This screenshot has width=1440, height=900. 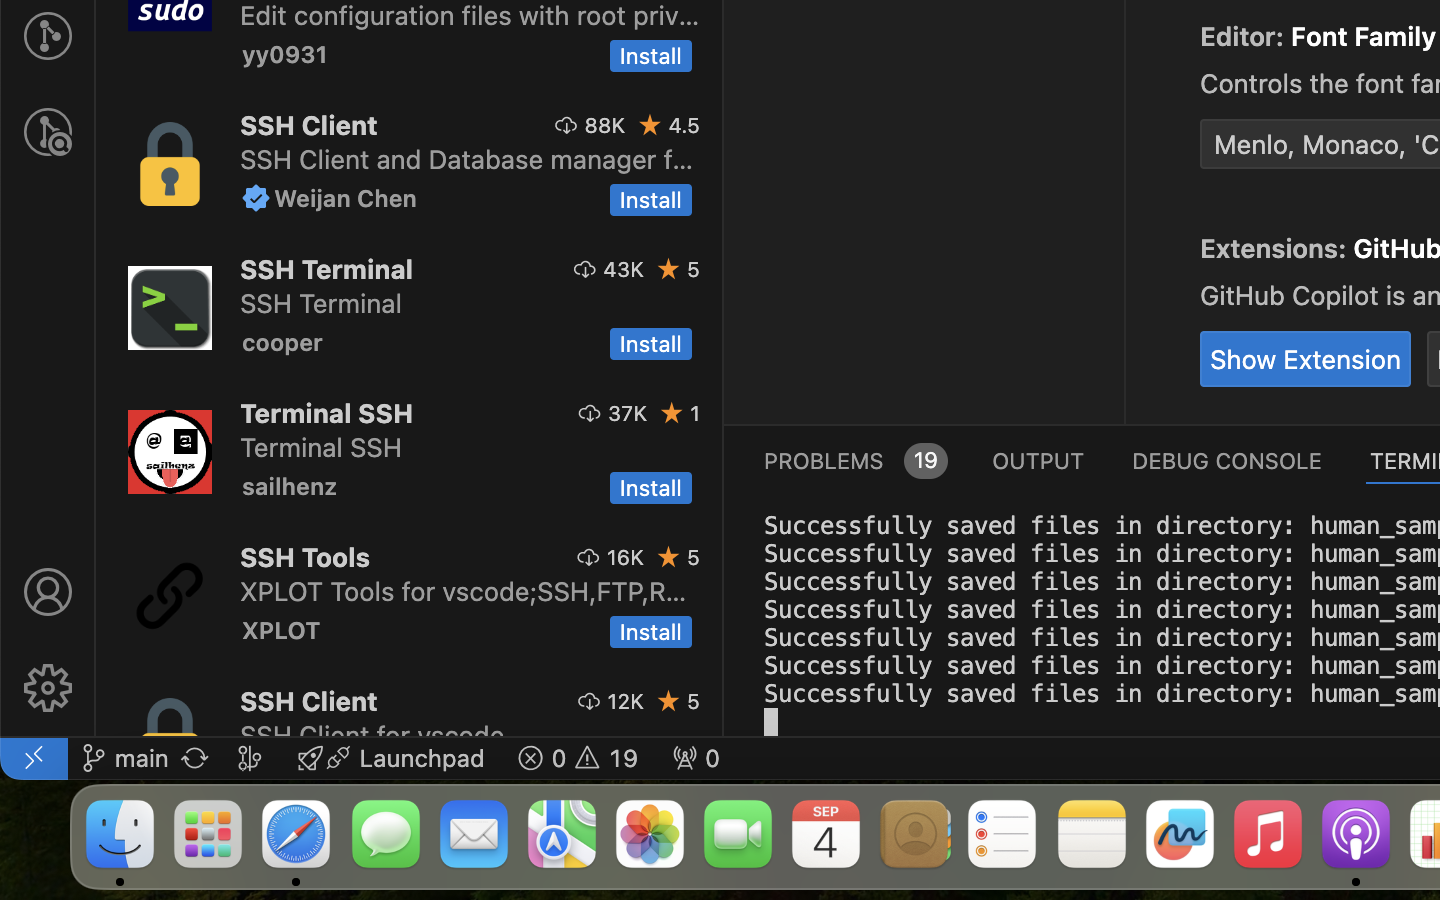 What do you see at coordinates (464, 591) in the screenshot?
I see `XPLOT Tools for vscode;SSH,FTP,Remote` at bounding box center [464, 591].